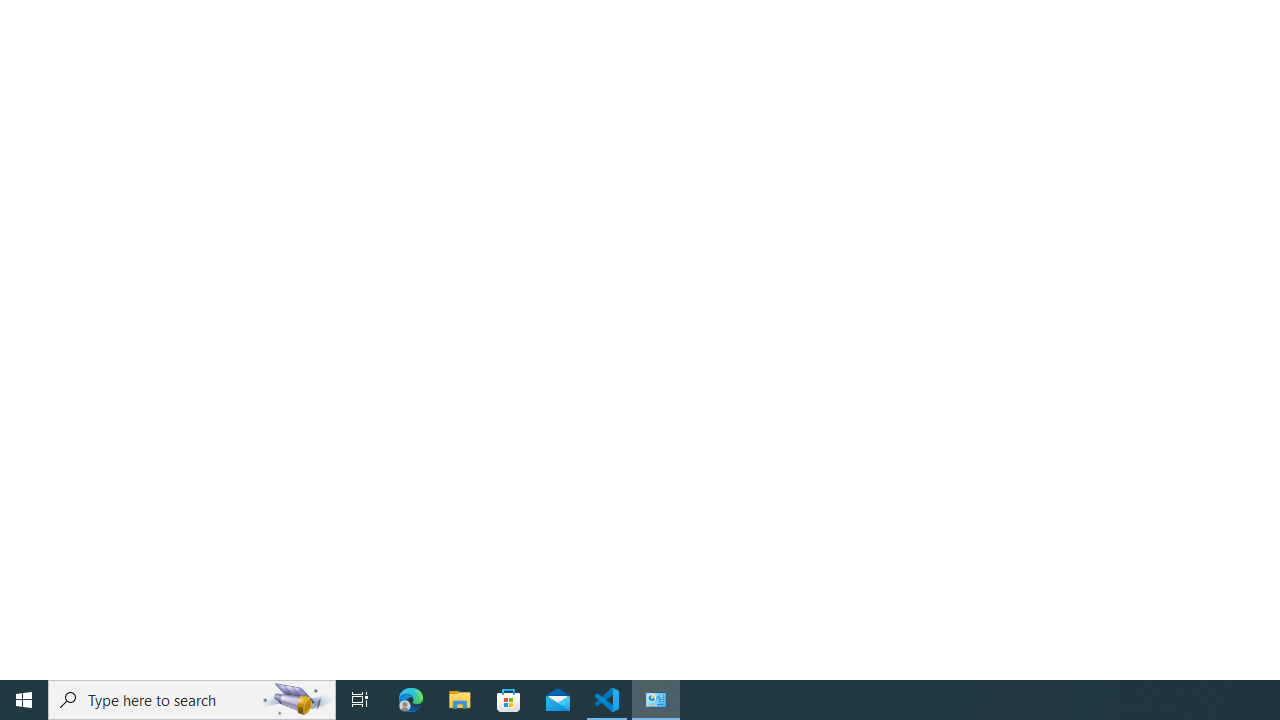 This screenshot has width=1280, height=720. Describe the element at coordinates (411, 700) in the screenshot. I see `Microsoft Edge` at that location.